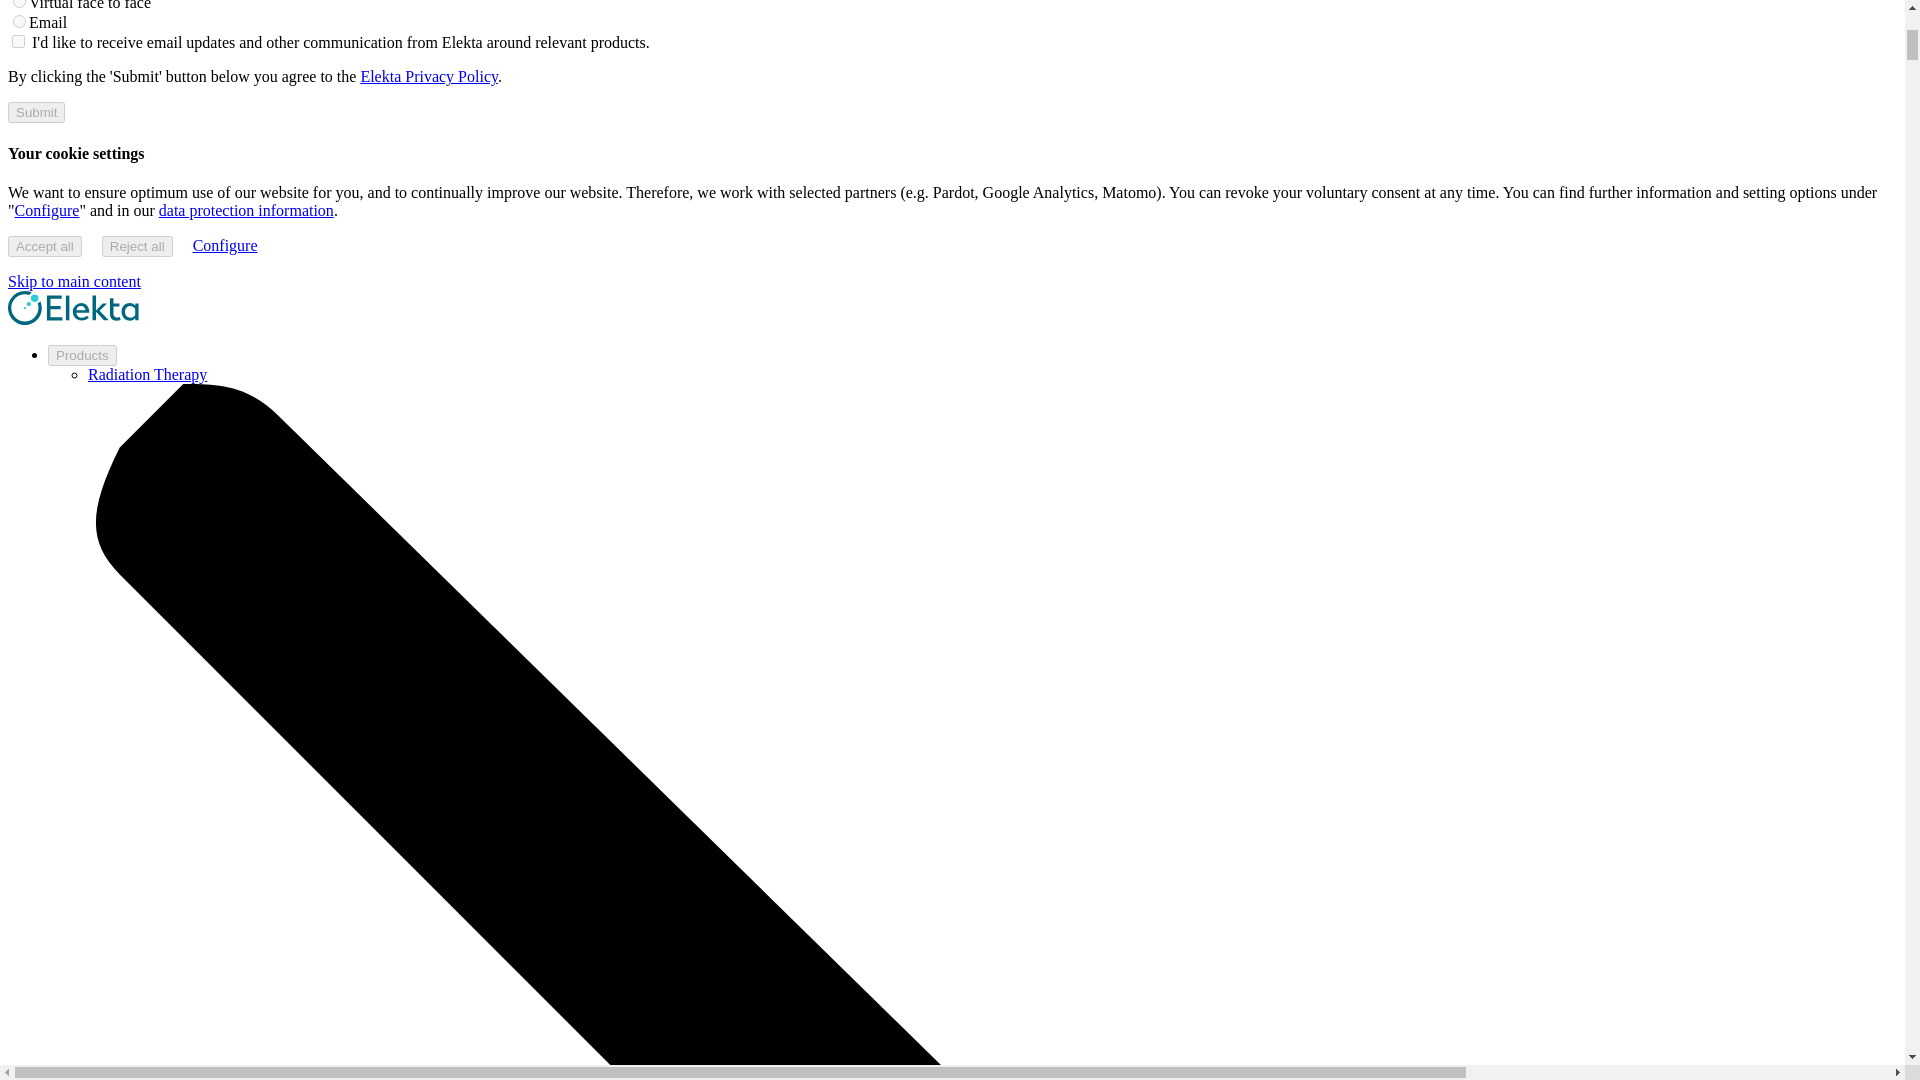 The image size is (1920, 1080). I want to click on Configure, so click(48, 210).